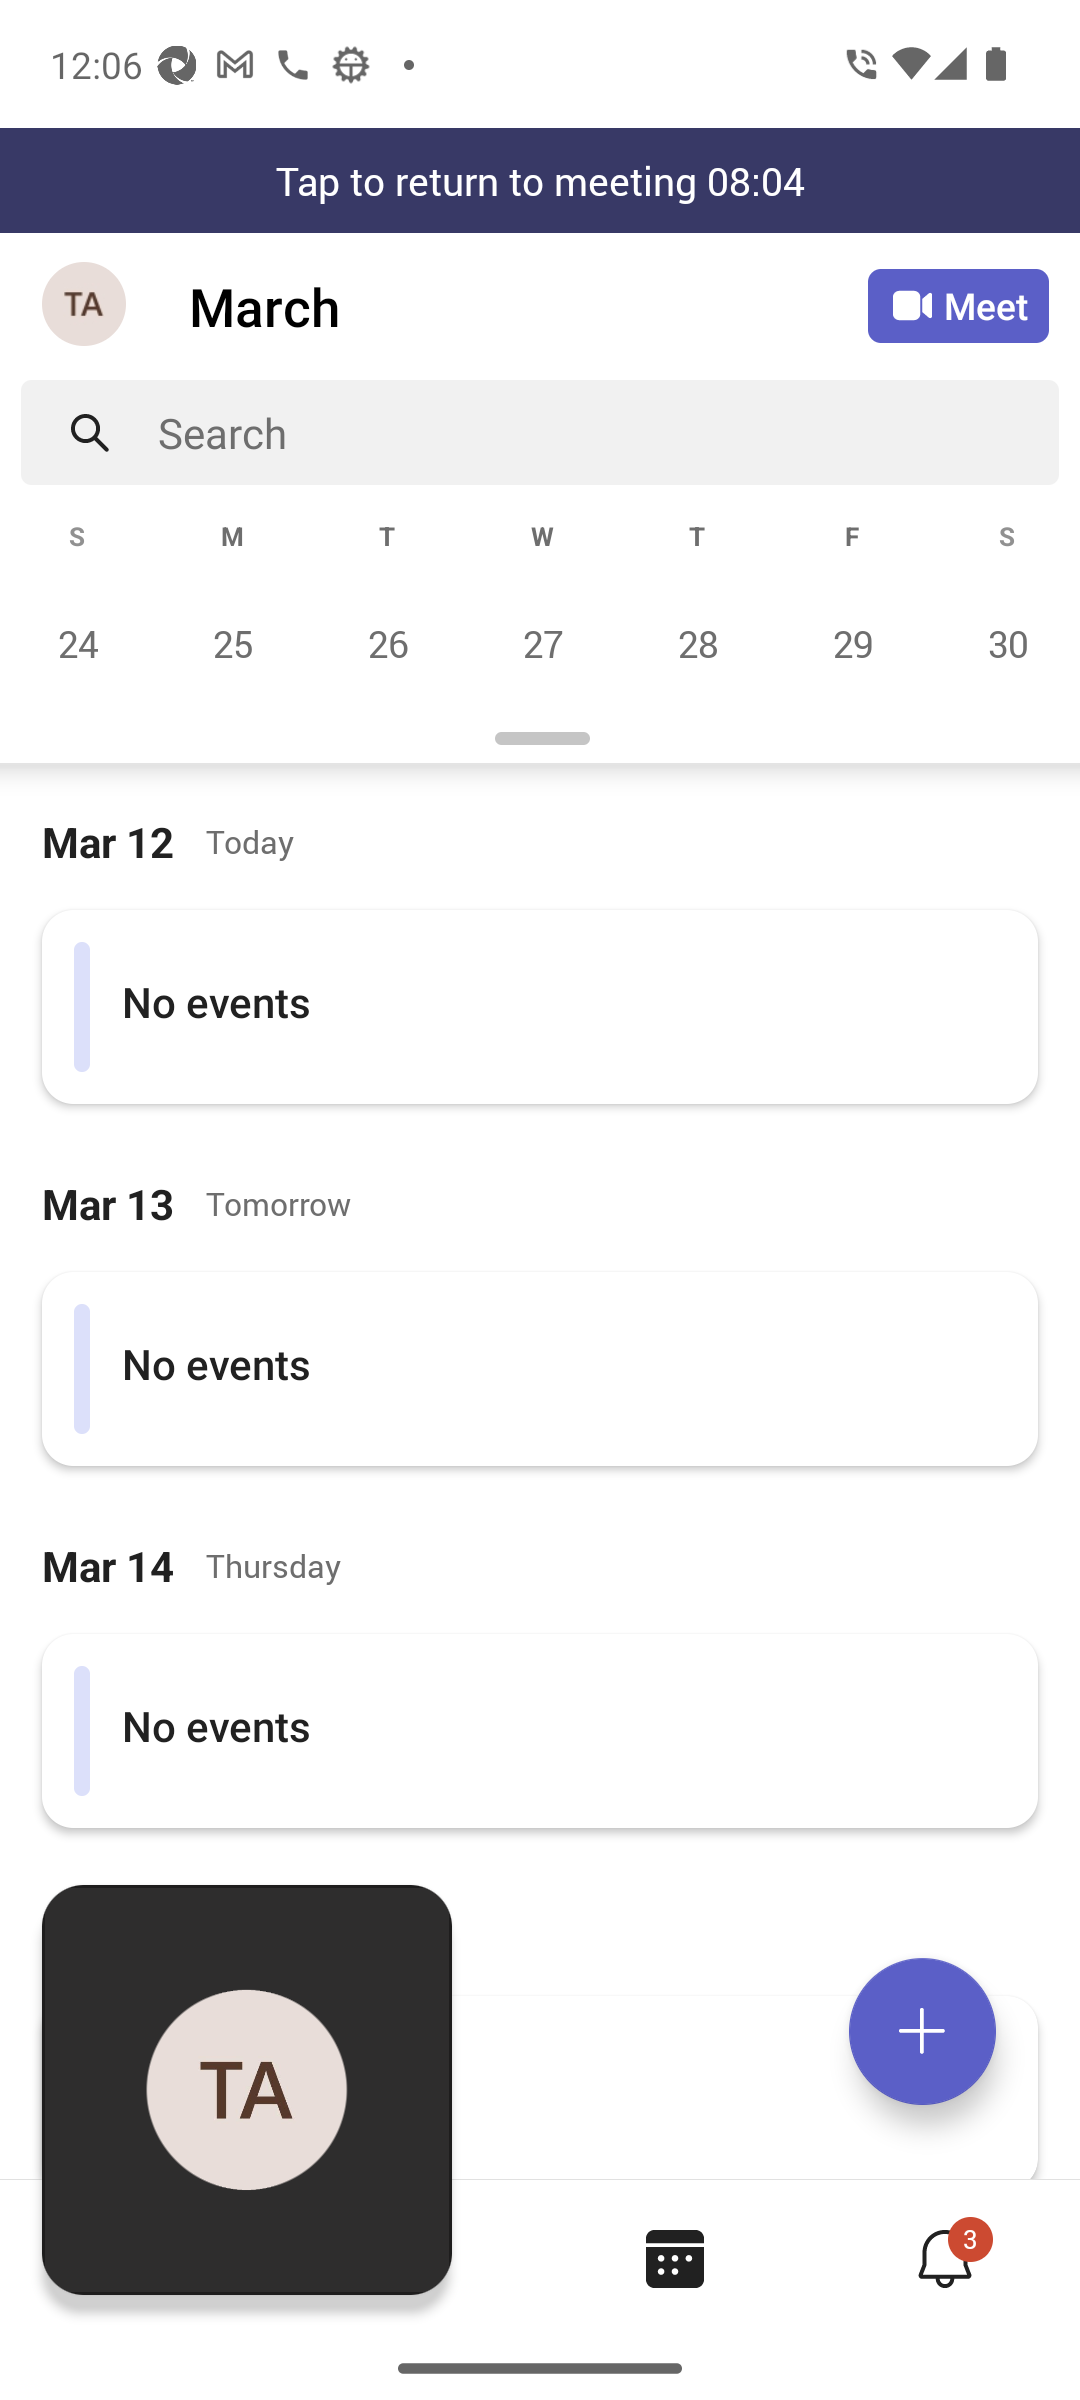 This screenshot has height=2400, width=1080. What do you see at coordinates (958, 306) in the screenshot?
I see `Meet Meet now or join with an ID` at bounding box center [958, 306].